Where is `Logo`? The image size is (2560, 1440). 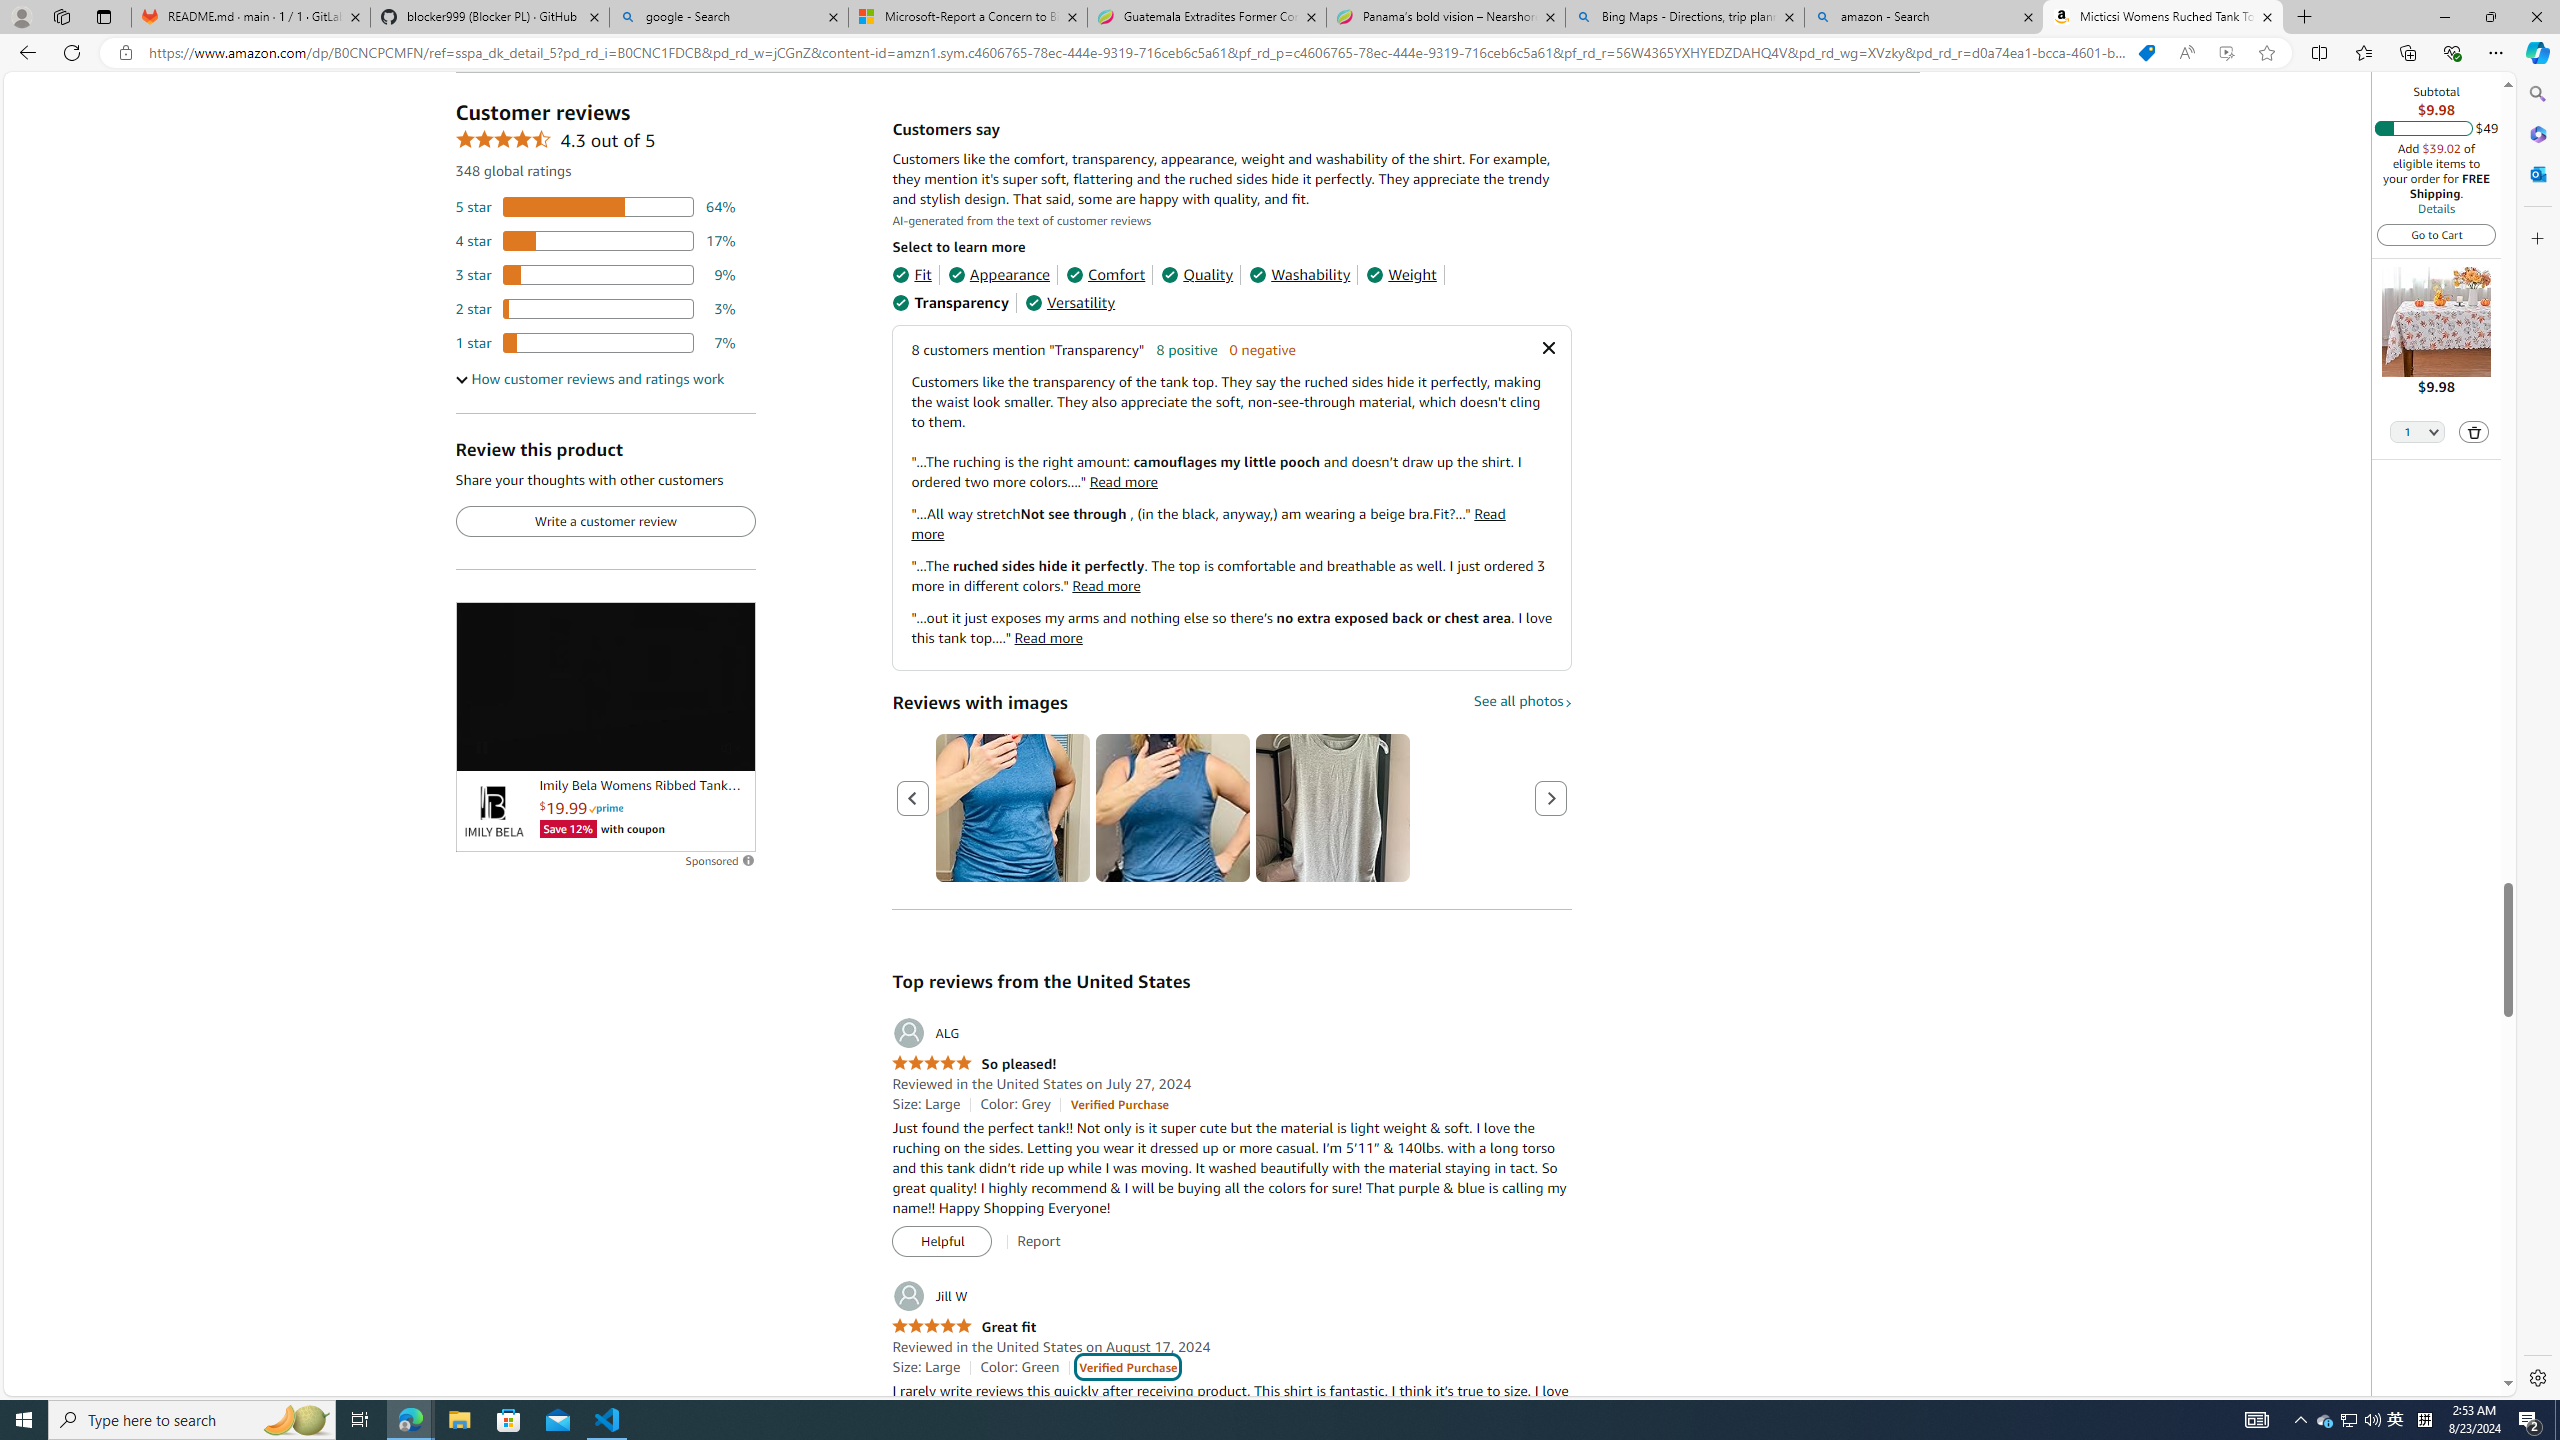 Logo is located at coordinates (492, 812).